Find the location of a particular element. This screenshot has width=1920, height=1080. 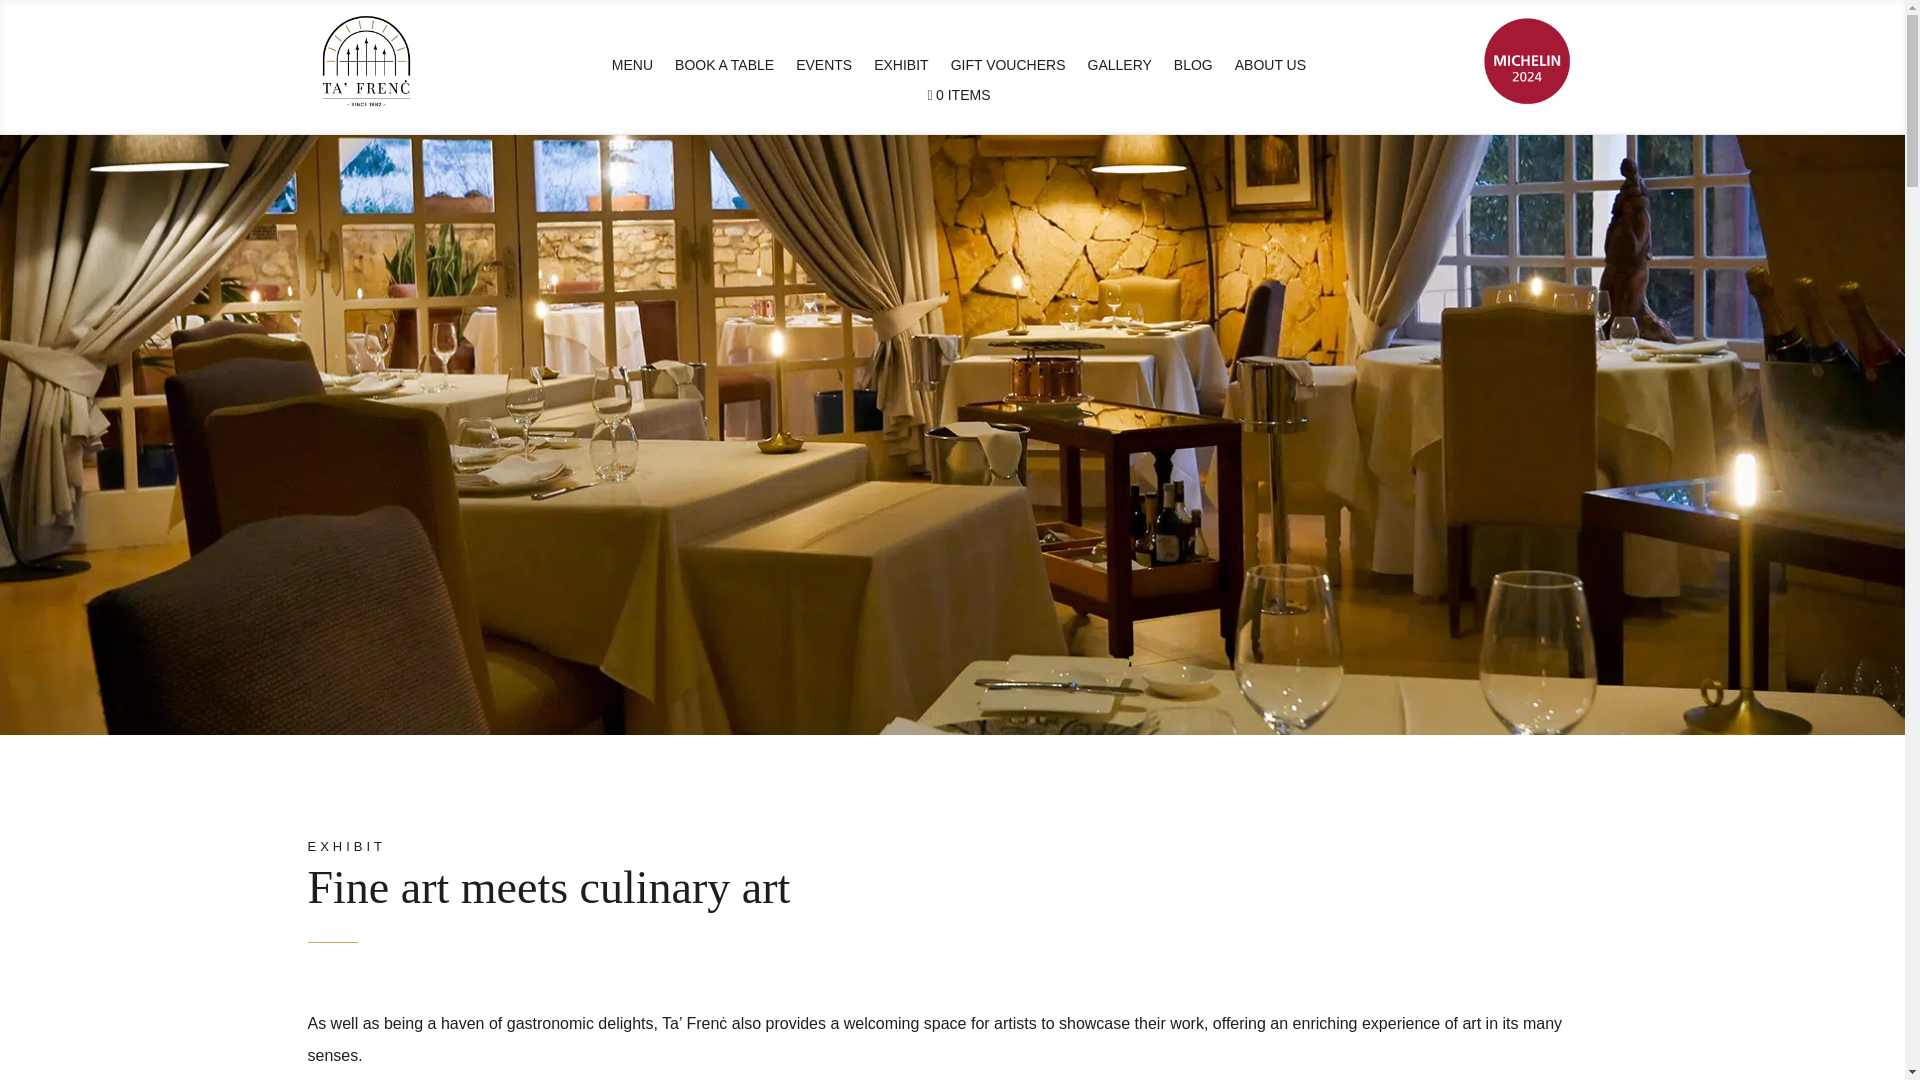

EXHIBIT is located at coordinates (900, 68).